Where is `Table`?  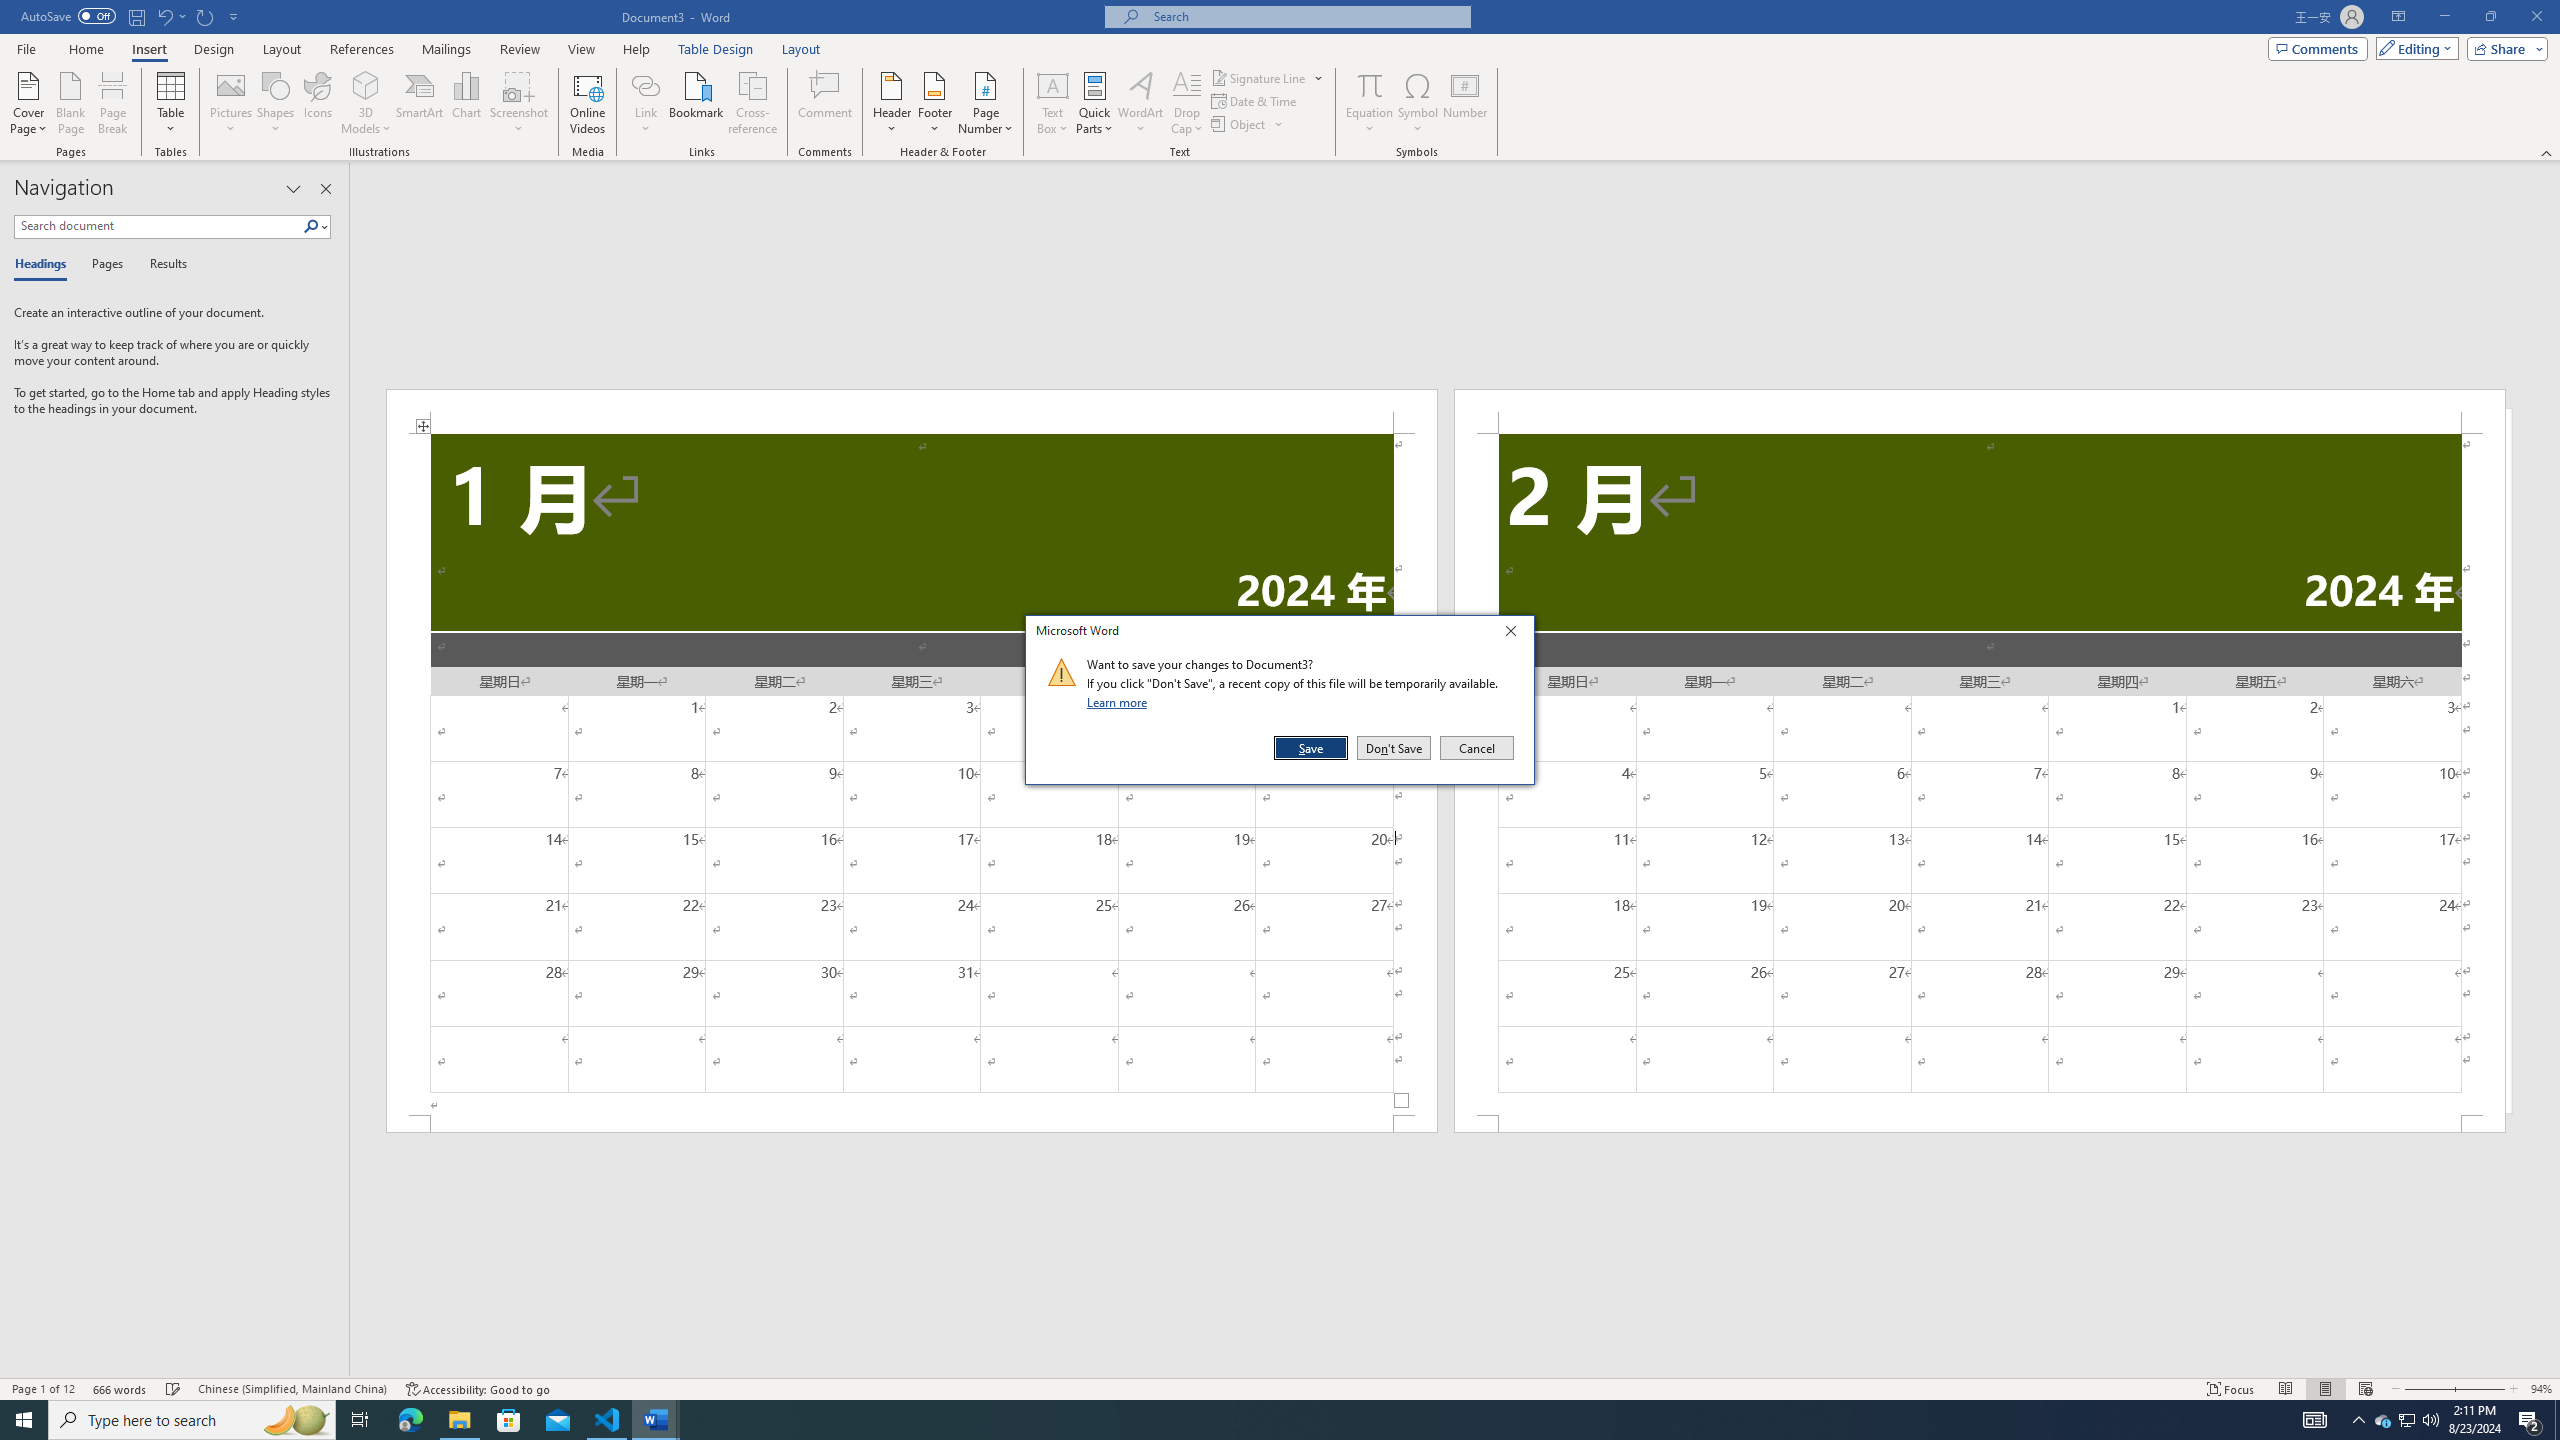
Table is located at coordinates (172, 103).